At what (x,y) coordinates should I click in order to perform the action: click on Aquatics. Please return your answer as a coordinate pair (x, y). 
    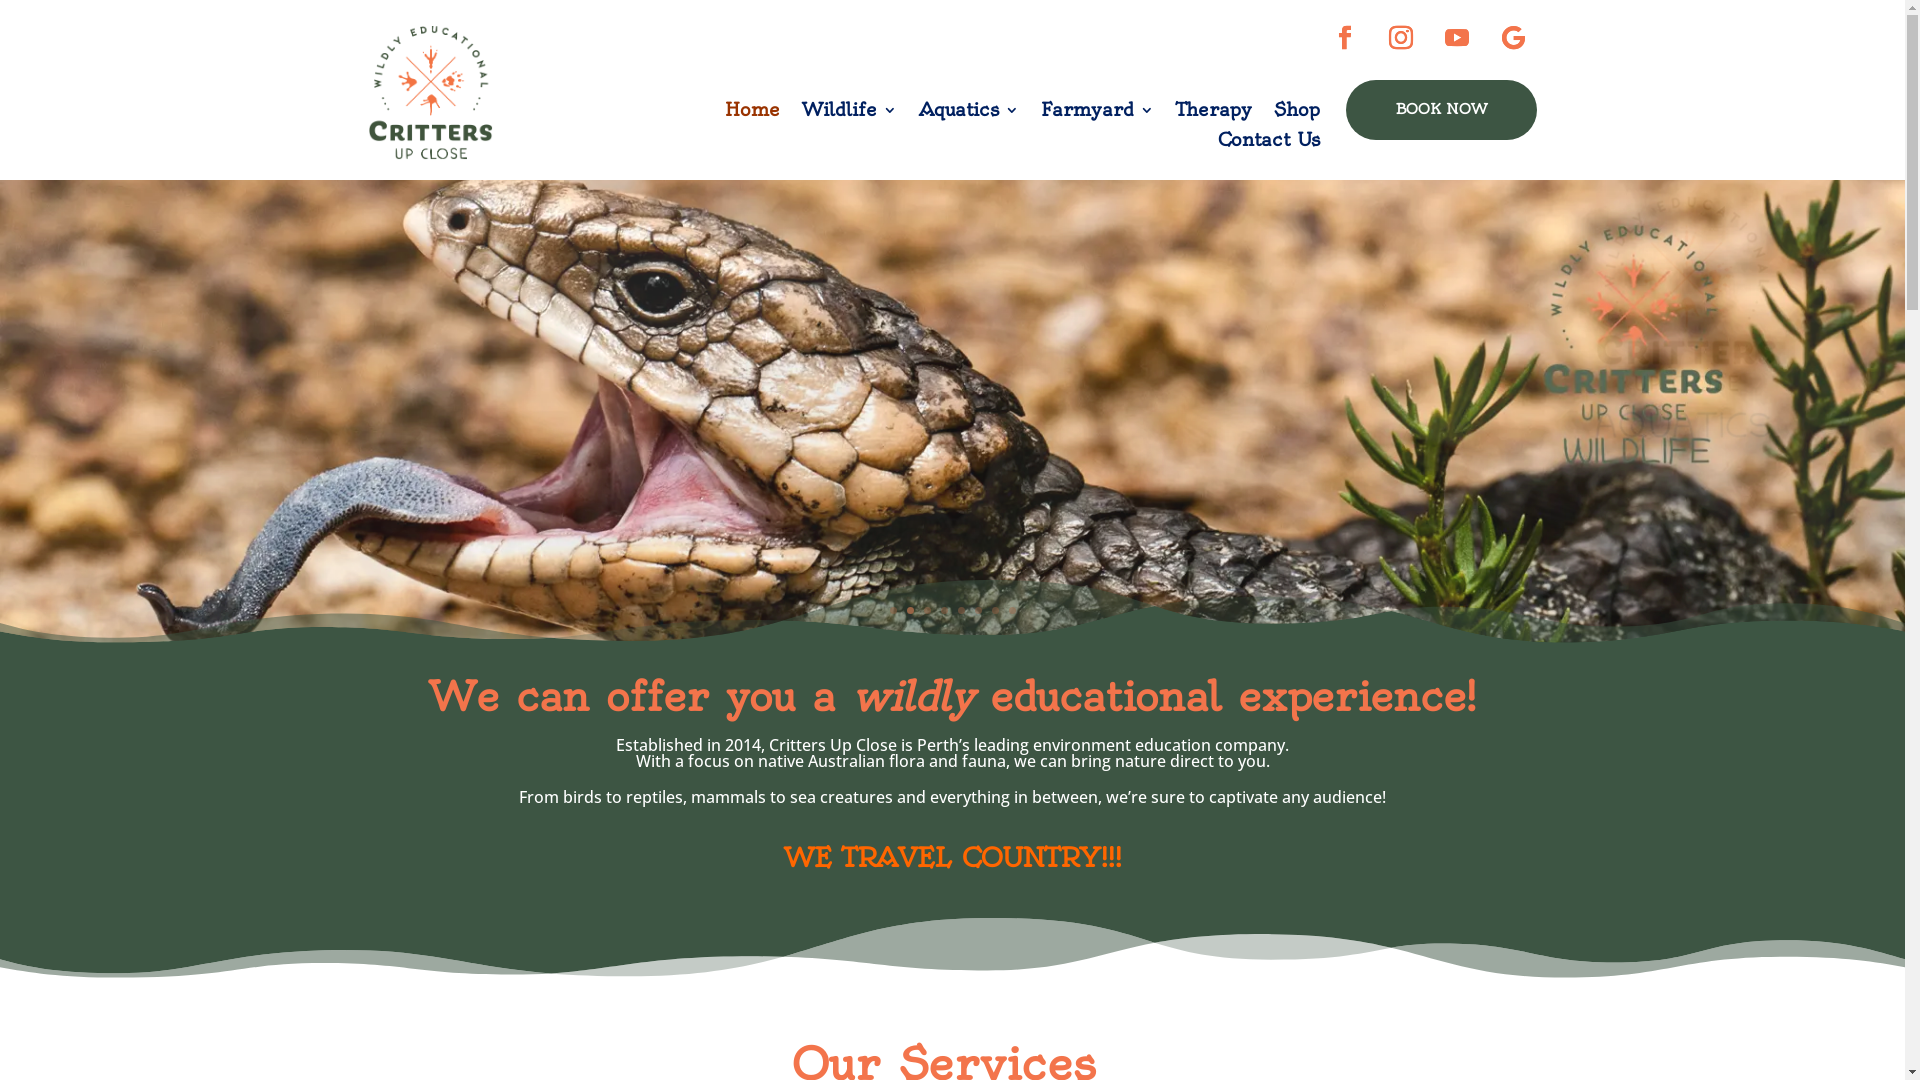
    Looking at the image, I should click on (969, 114).